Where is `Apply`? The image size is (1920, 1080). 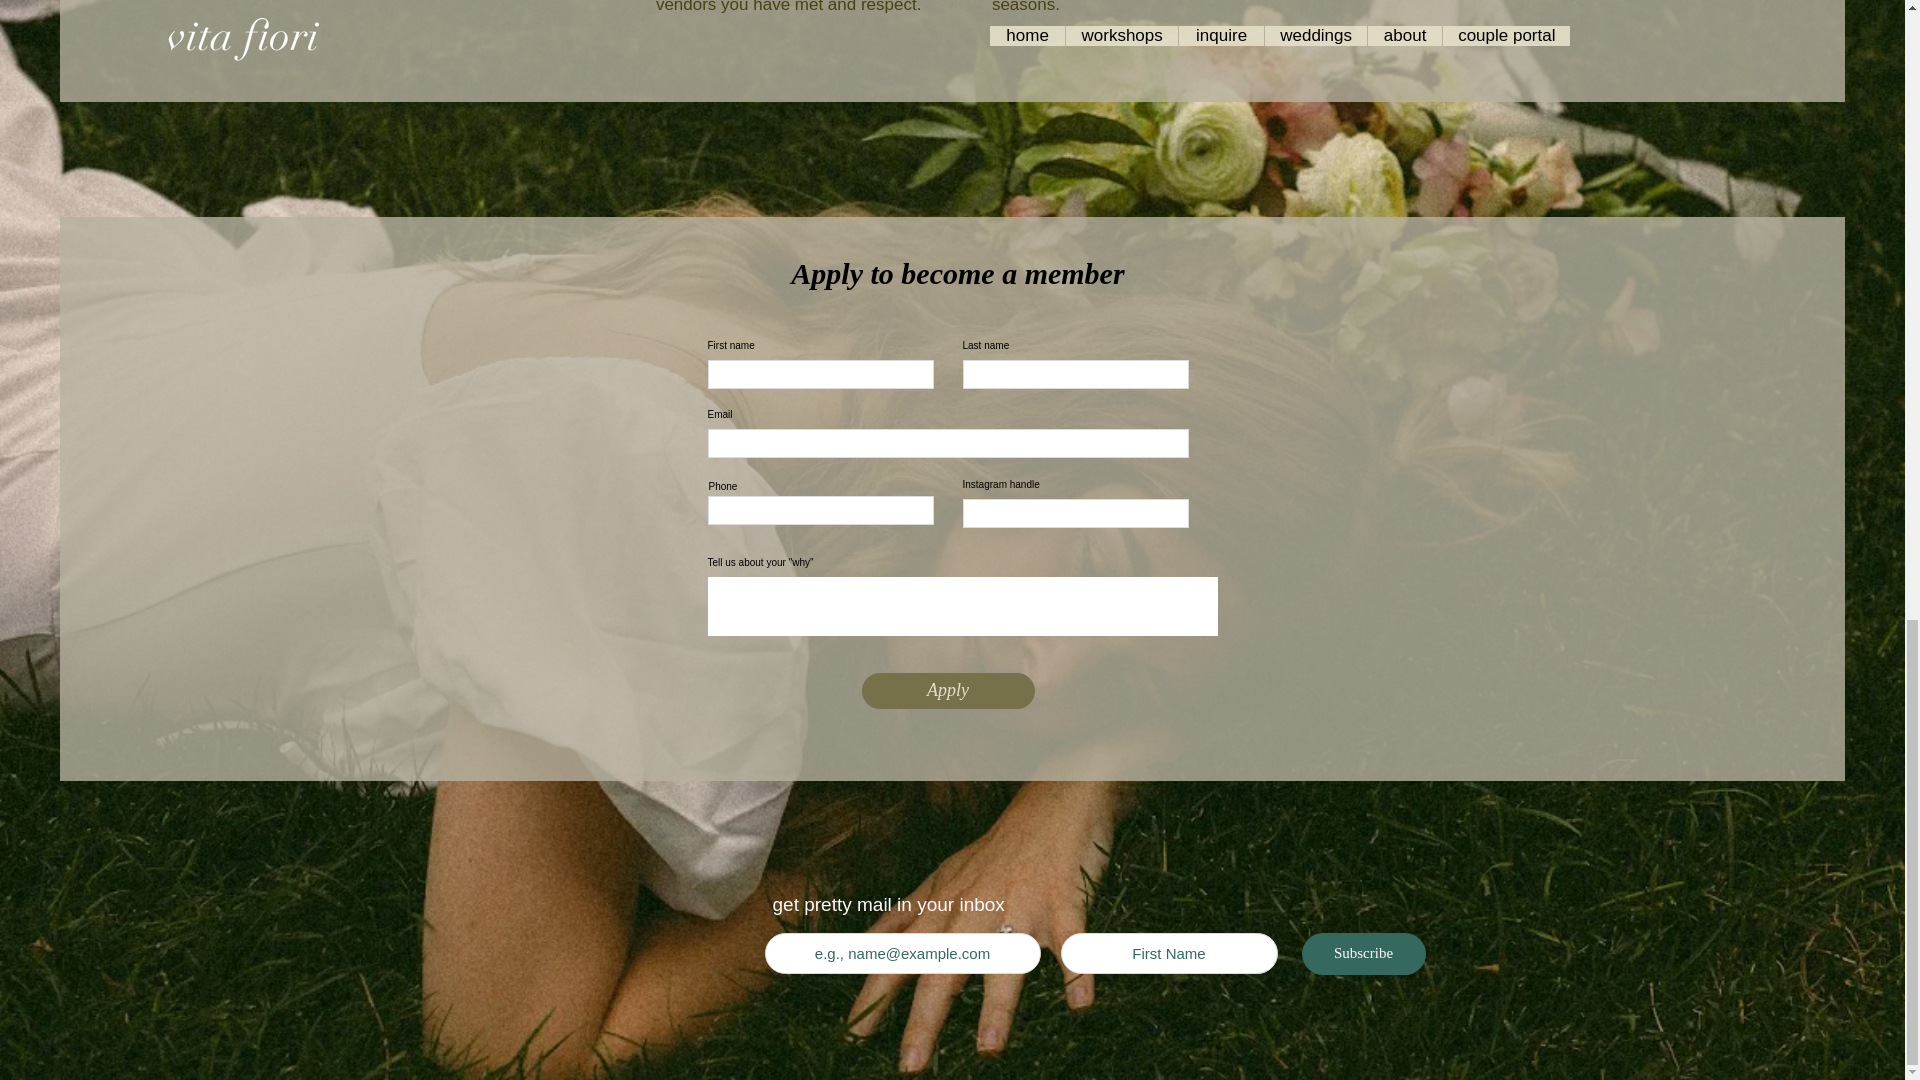
Apply is located at coordinates (948, 690).